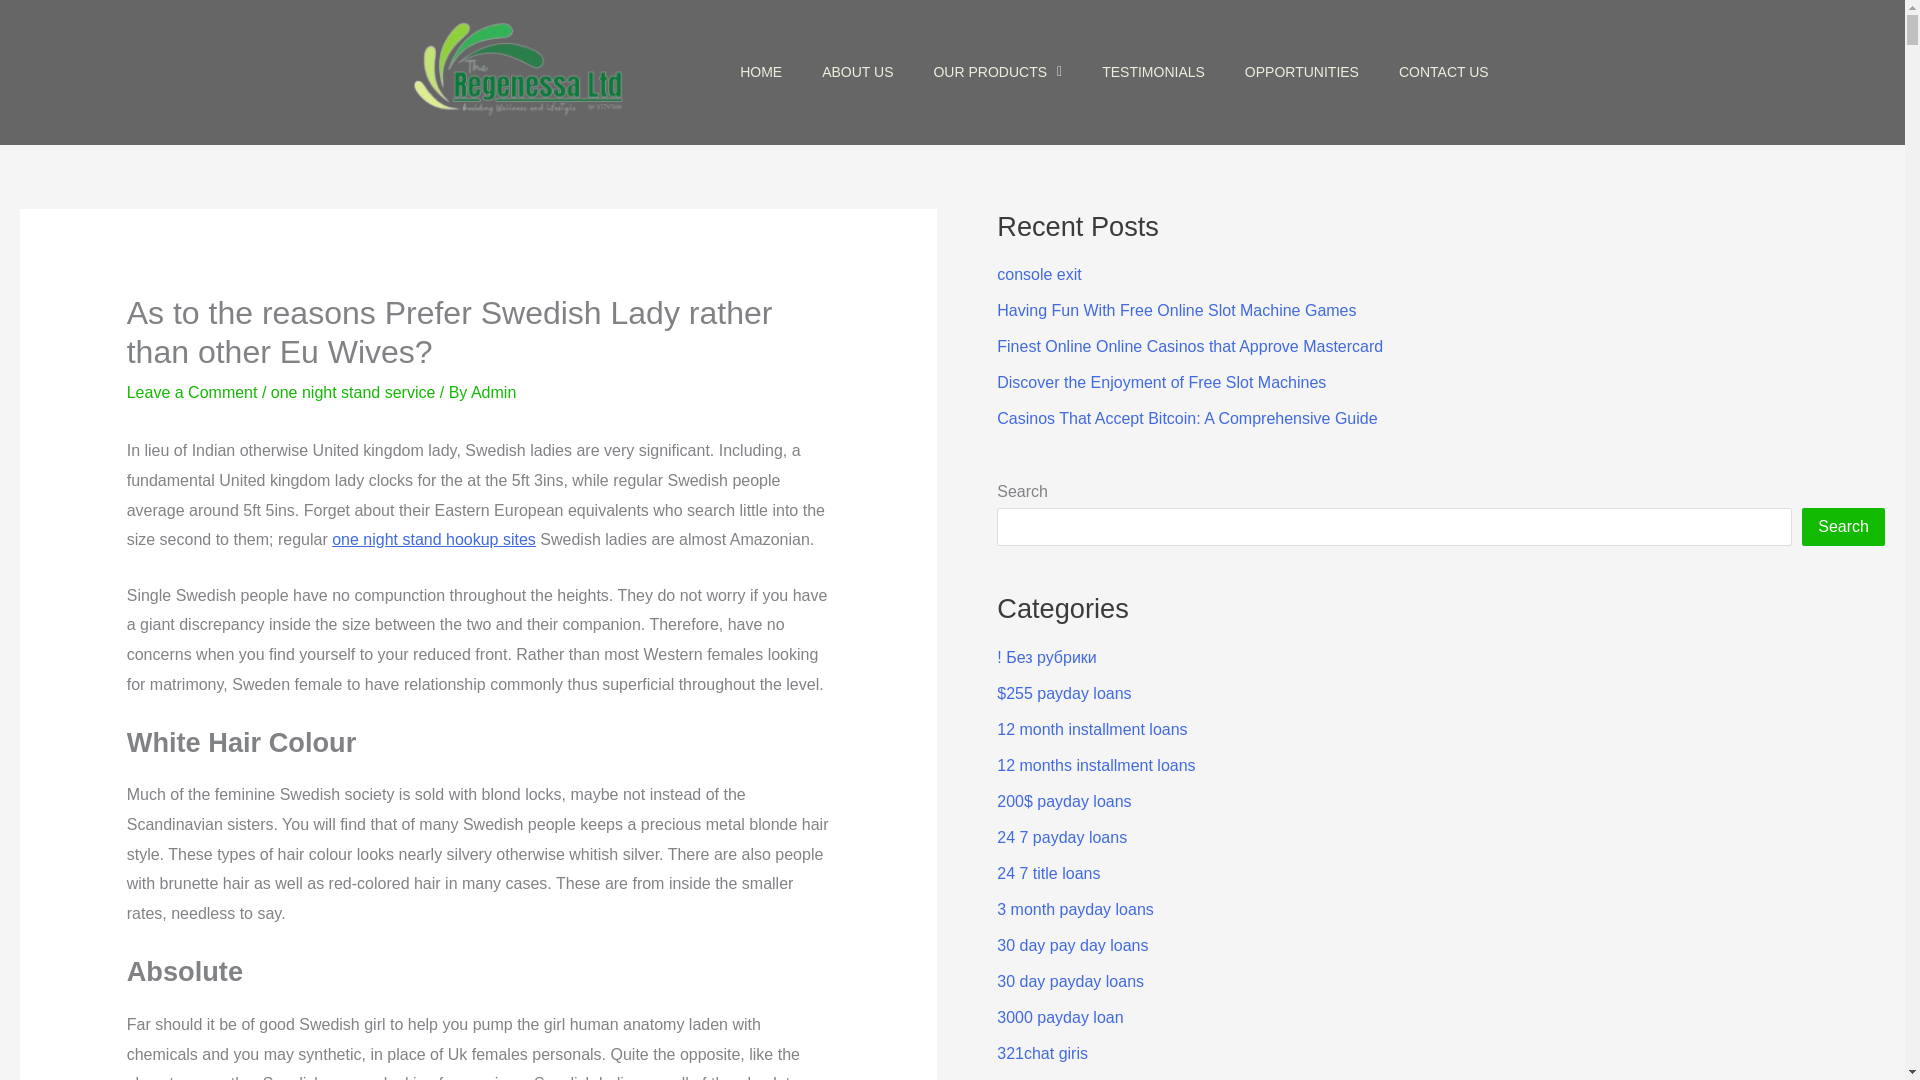 The image size is (1920, 1080). What do you see at coordinates (493, 392) in the screenshot?
I see `Admin` at bounding box center [493, 392].